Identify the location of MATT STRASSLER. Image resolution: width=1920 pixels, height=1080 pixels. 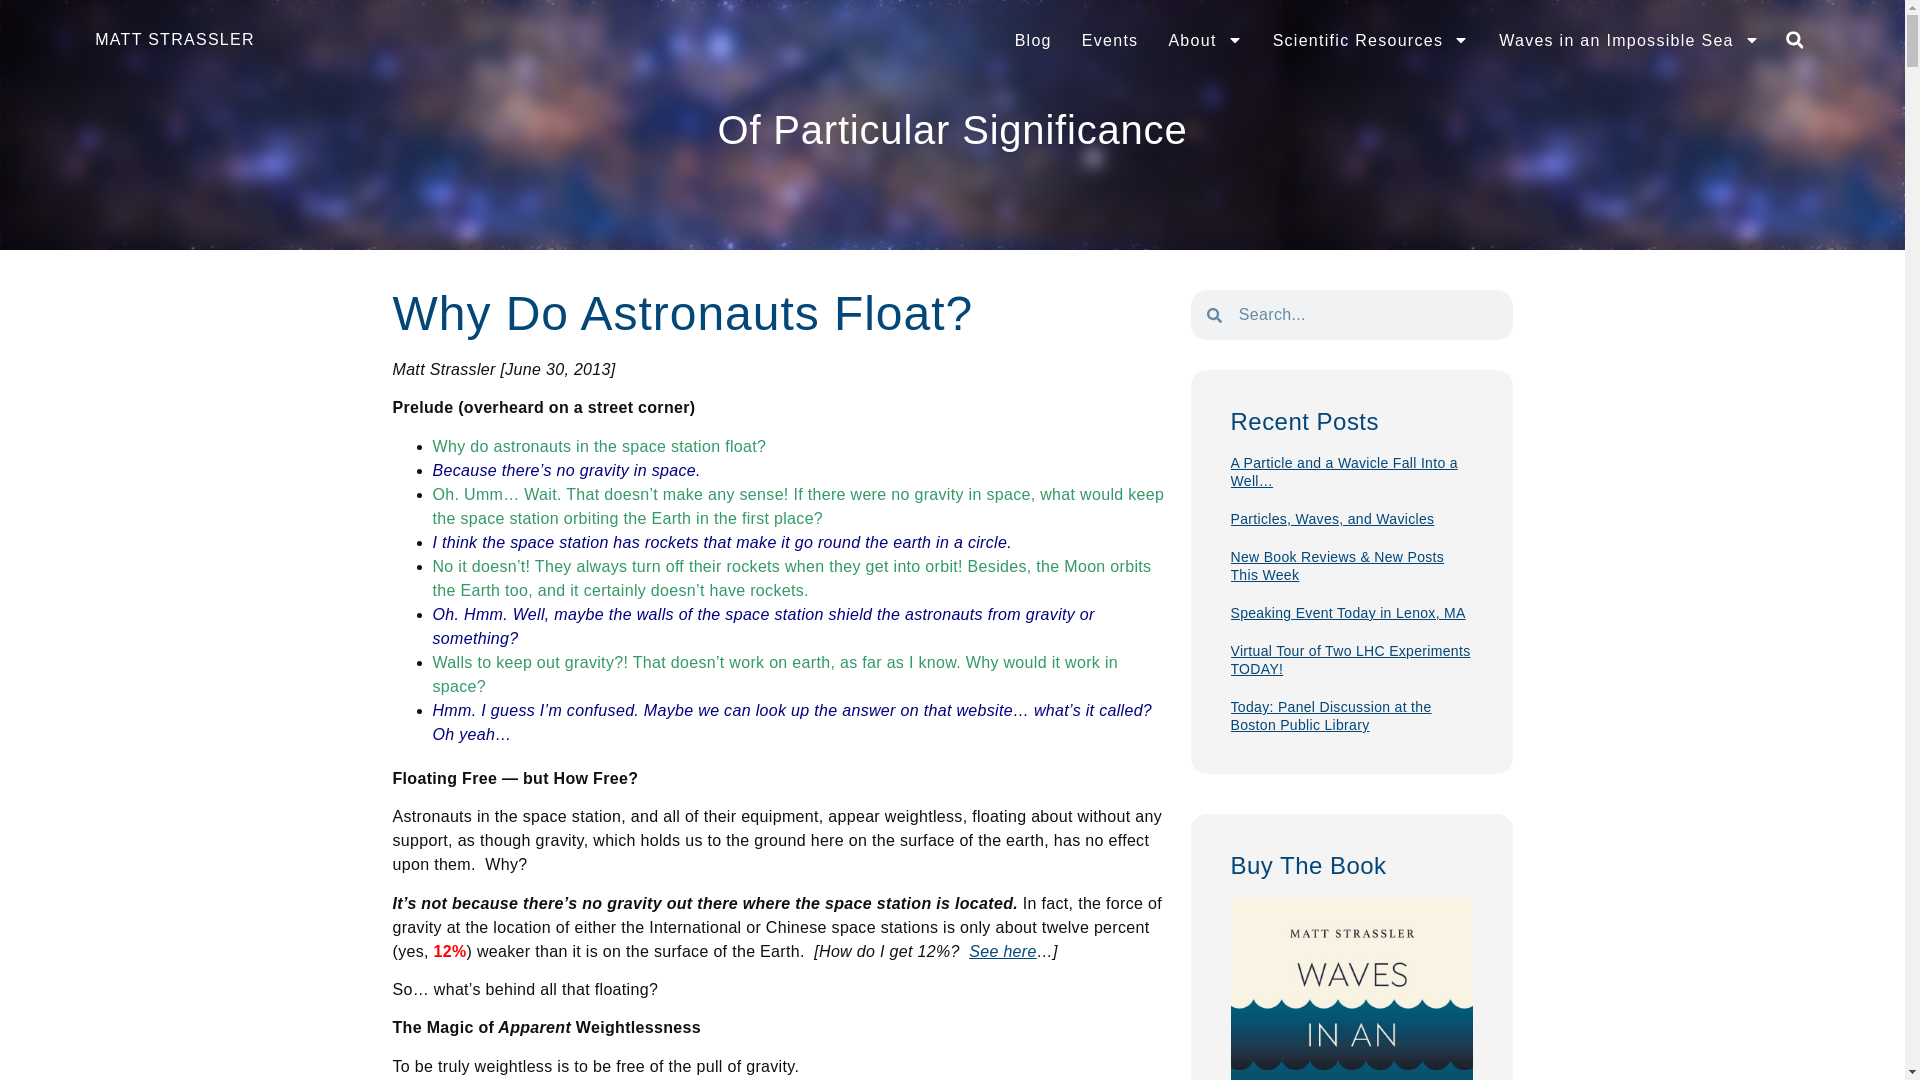
(174, 39).